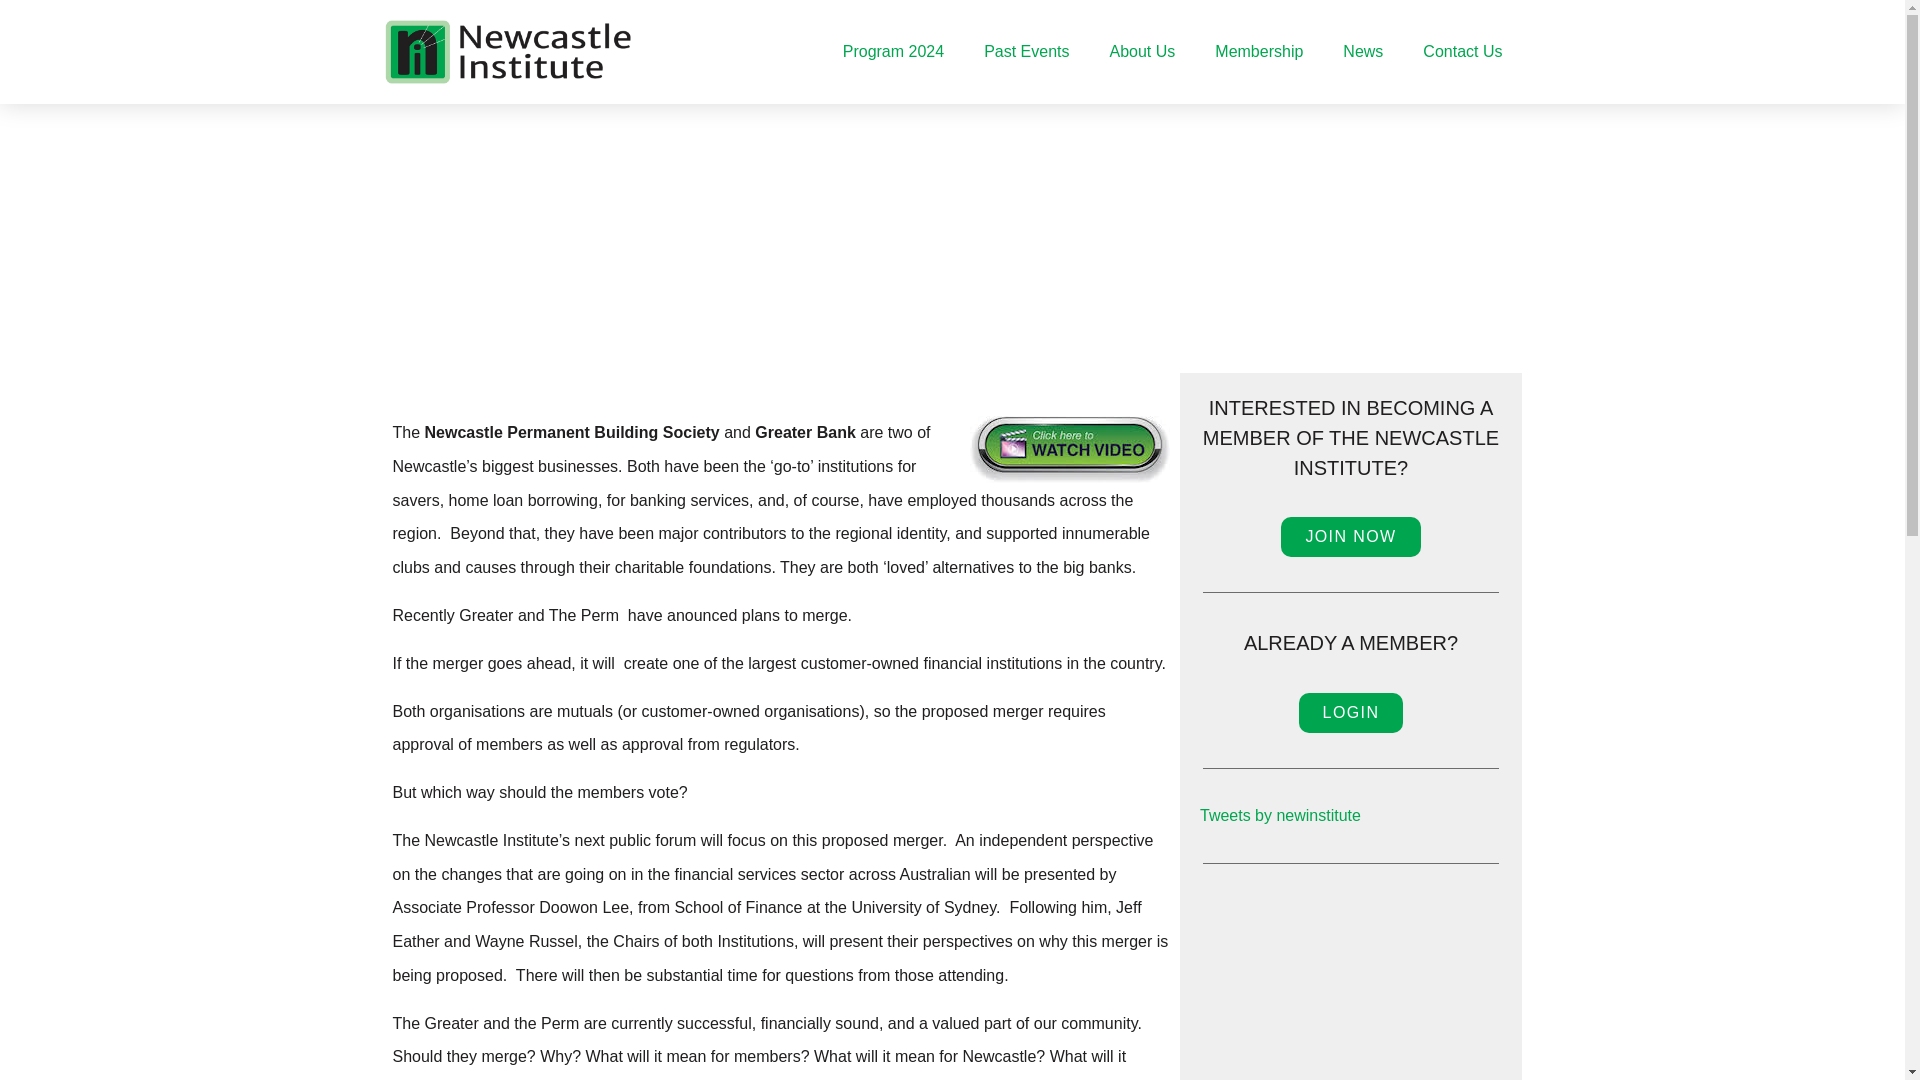 This screenshot has height=1080, width=1920. I want to click on Program 2024, so click(893, 50).